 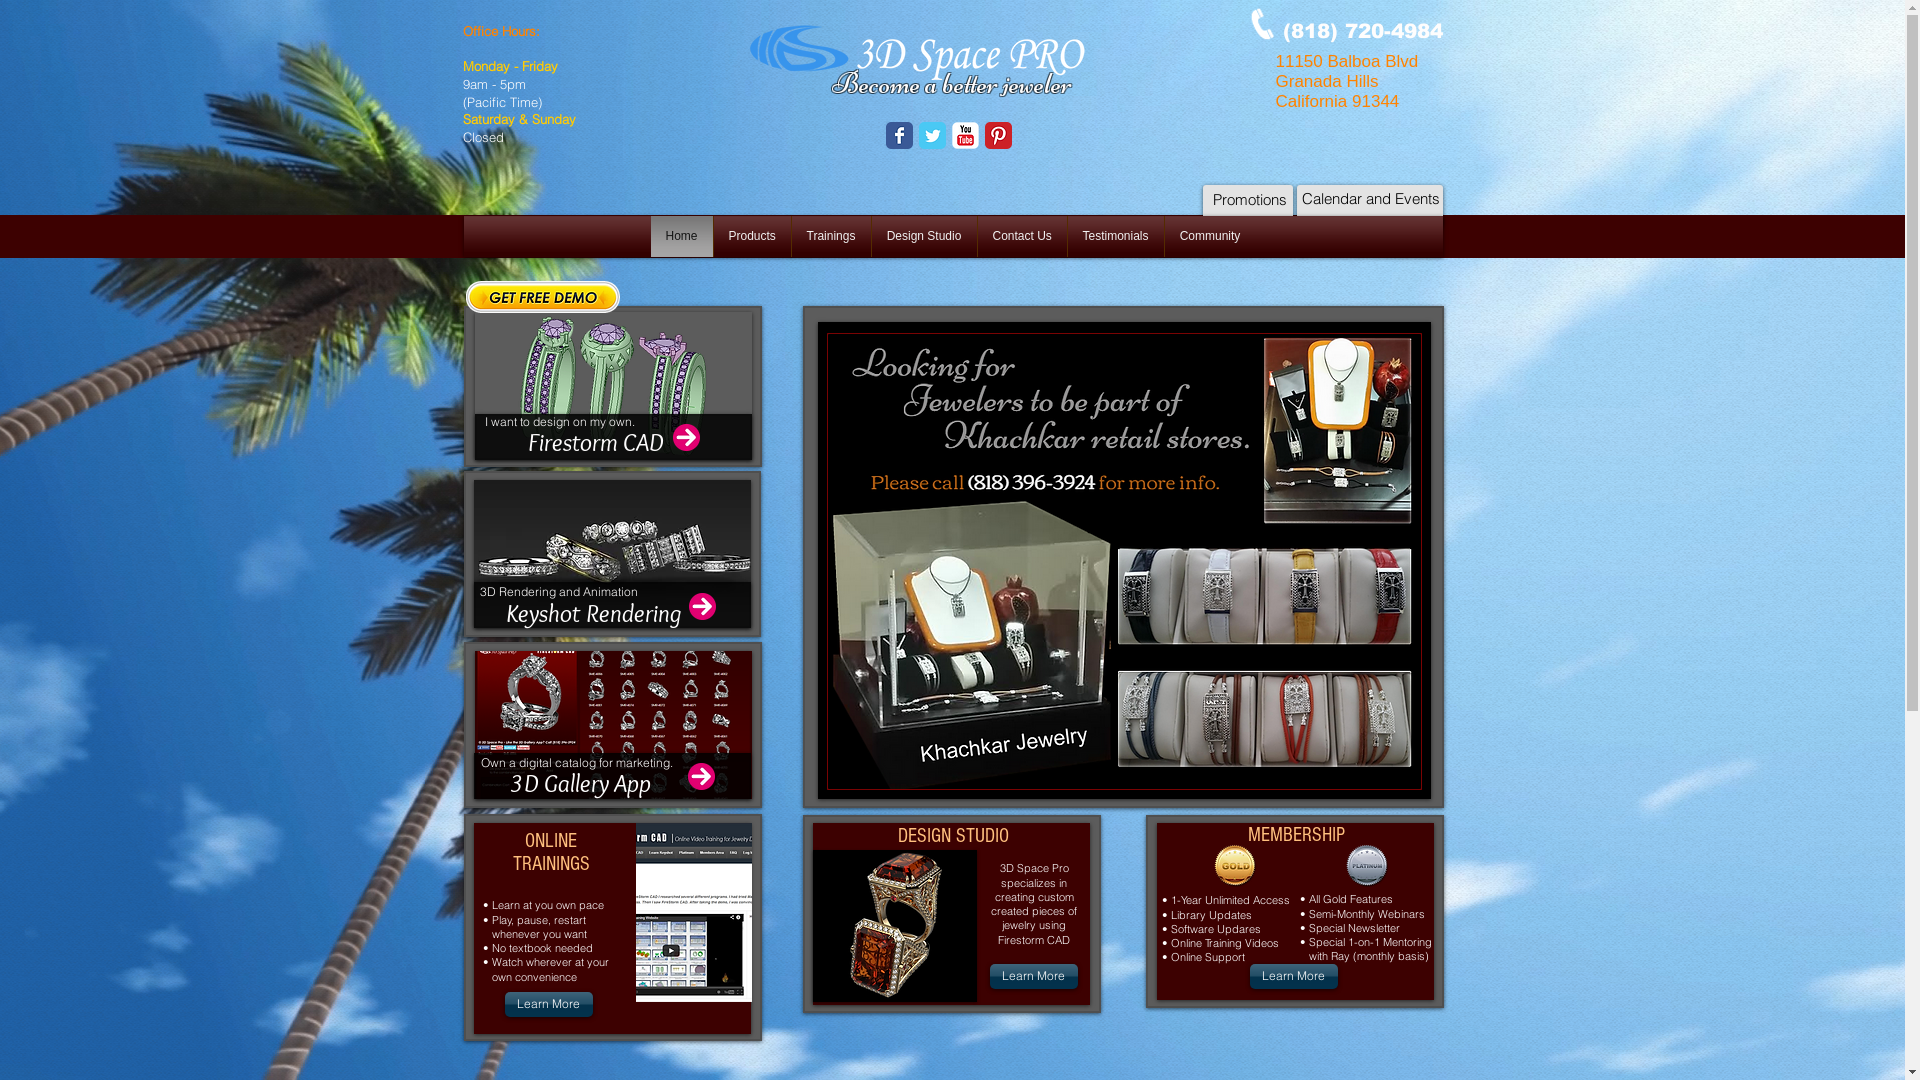 I want to click on Keyshot Rendering, so click(x=634, y=613).